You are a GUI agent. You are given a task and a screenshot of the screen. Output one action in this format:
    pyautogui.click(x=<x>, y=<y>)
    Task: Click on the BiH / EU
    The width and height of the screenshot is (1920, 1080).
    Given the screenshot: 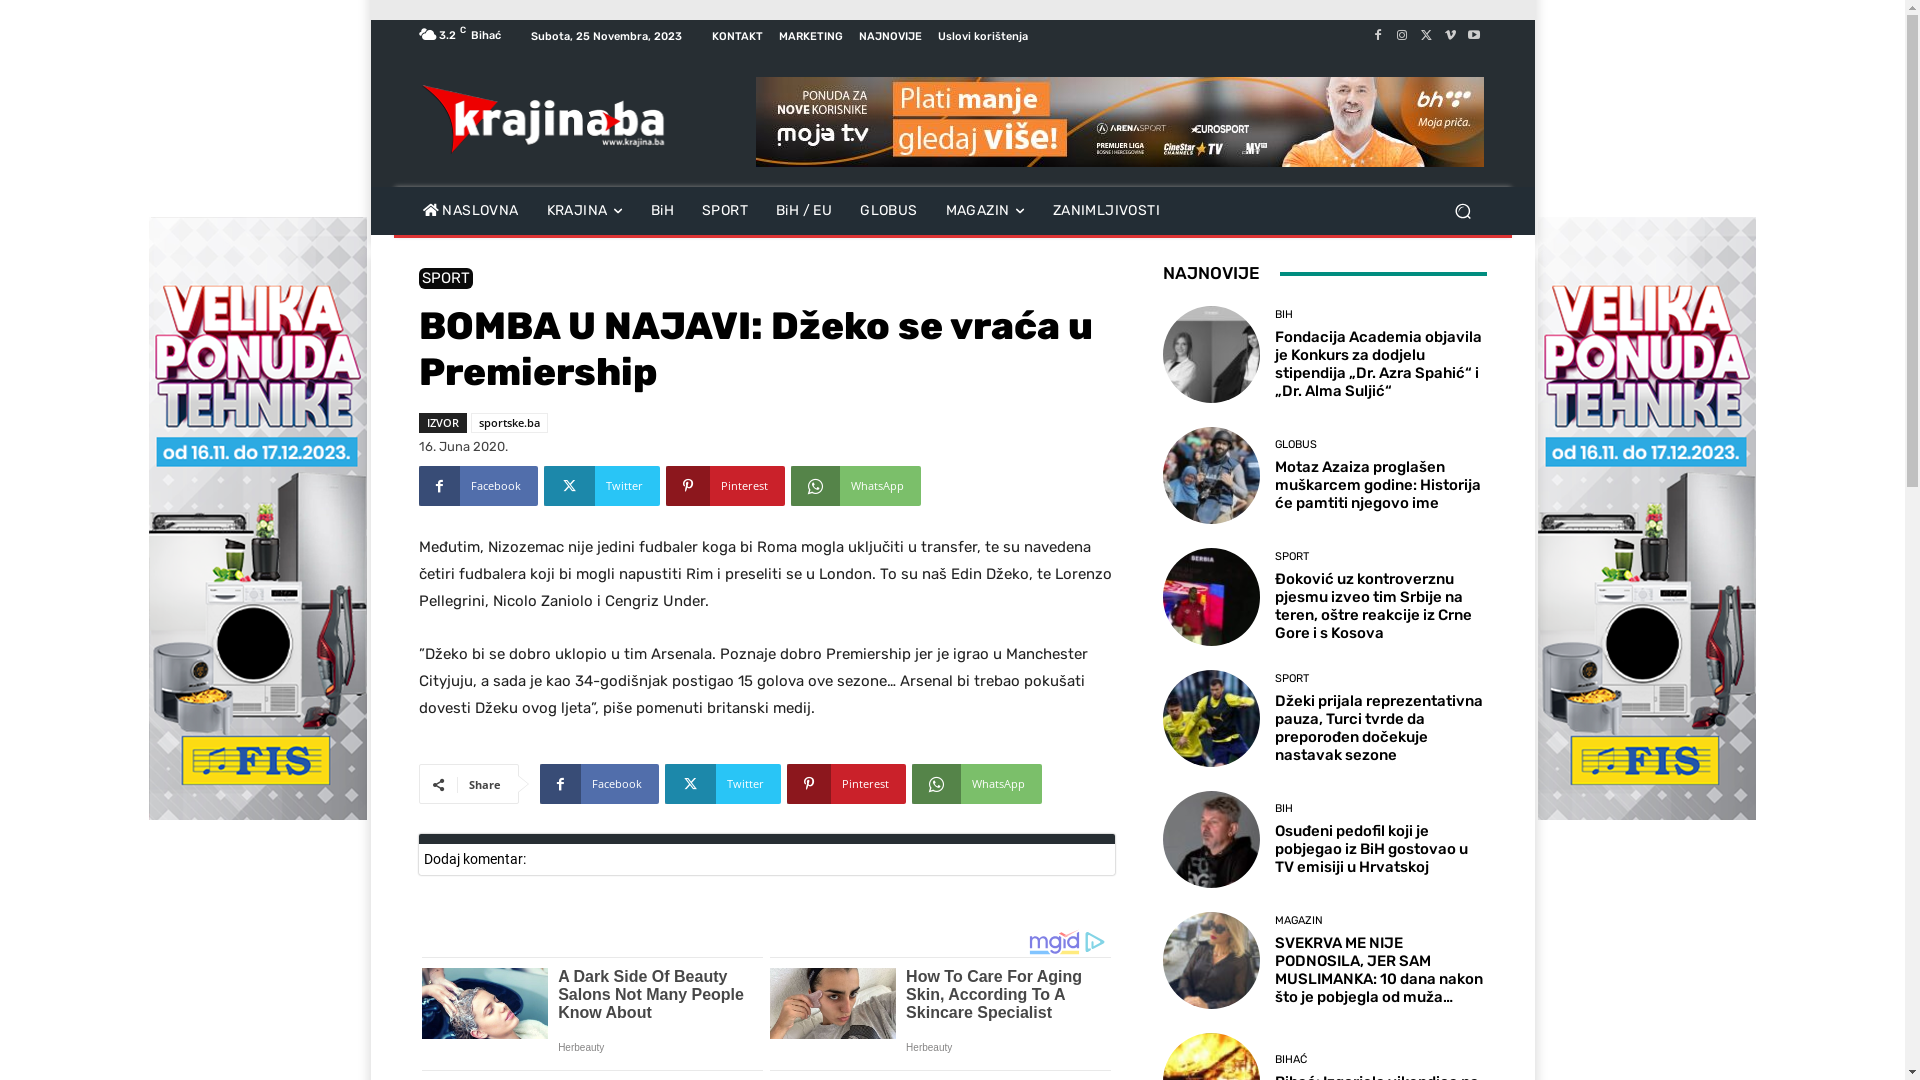 What is the action you would take?
    pyautogui.click(x=804, y=210)
    